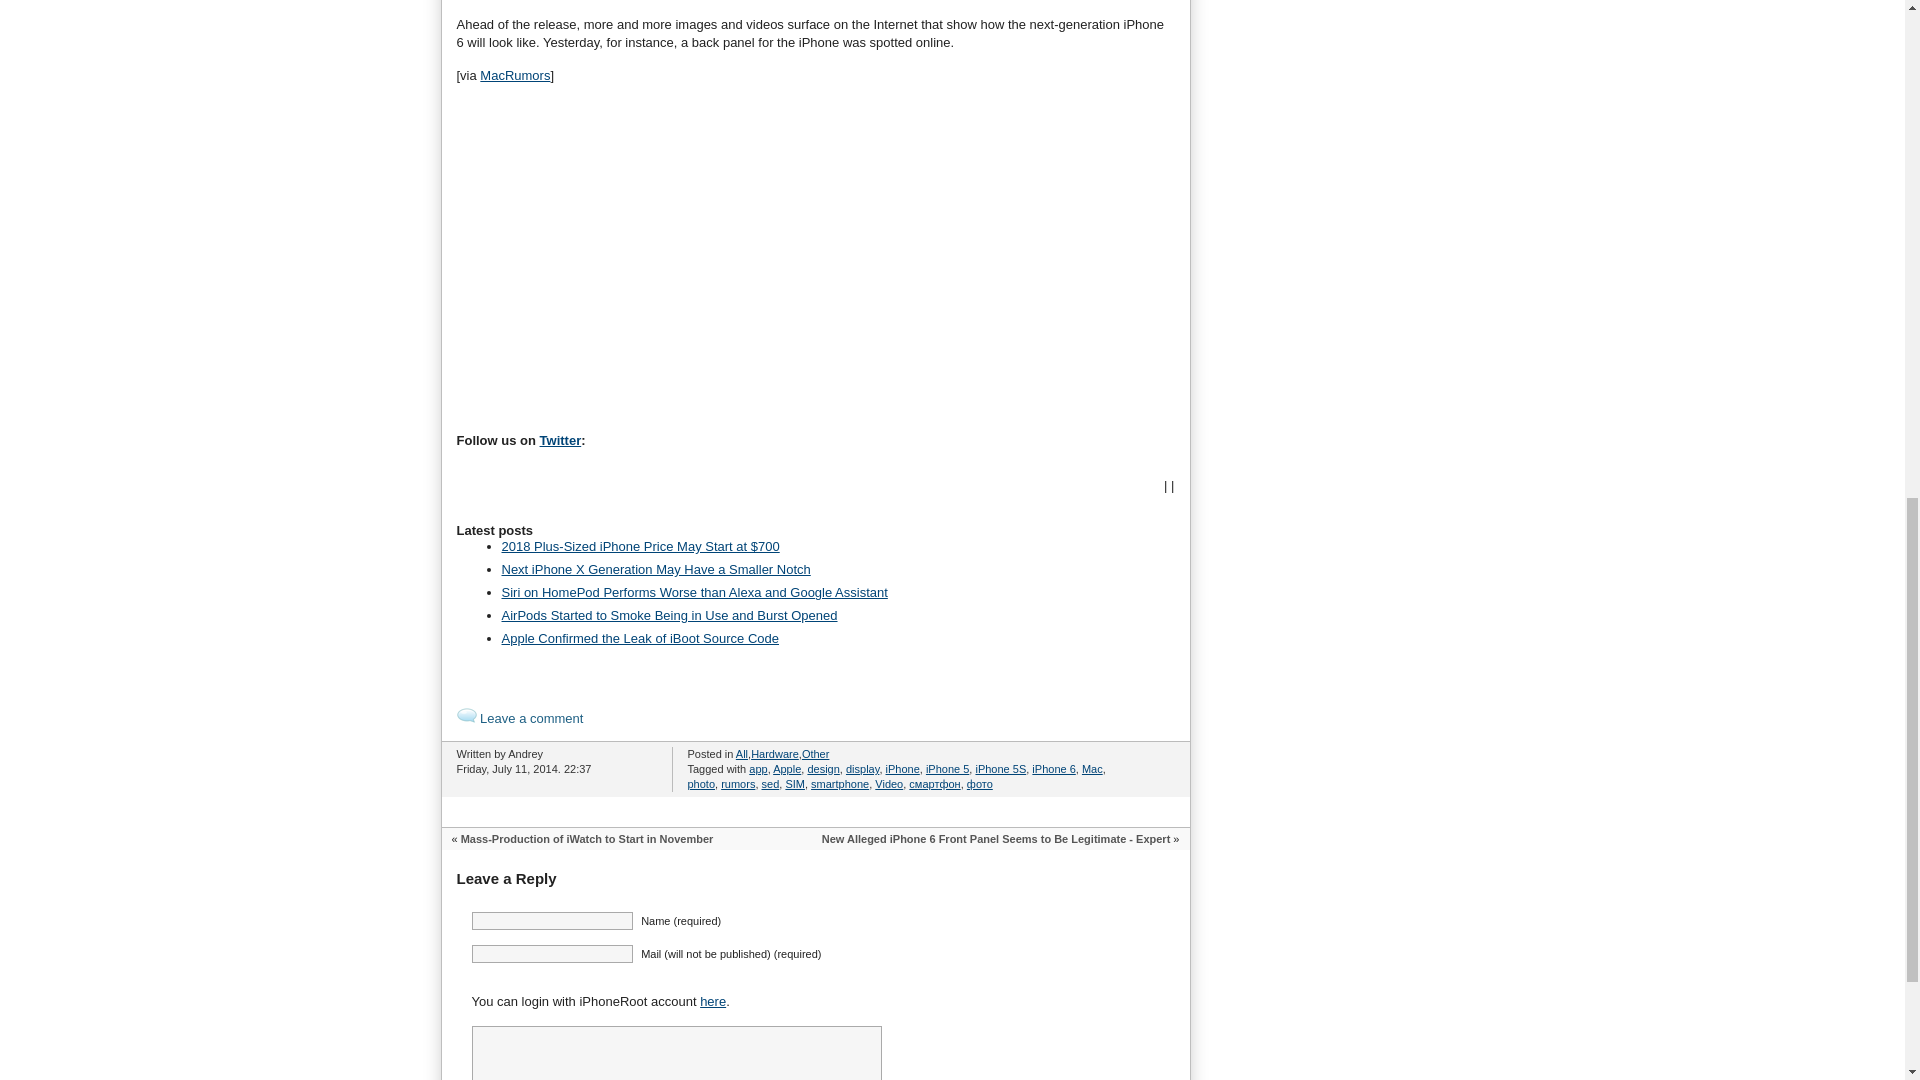 The image size is (1920, 1080). I want to click on View all posts in All, so click(742, 754).